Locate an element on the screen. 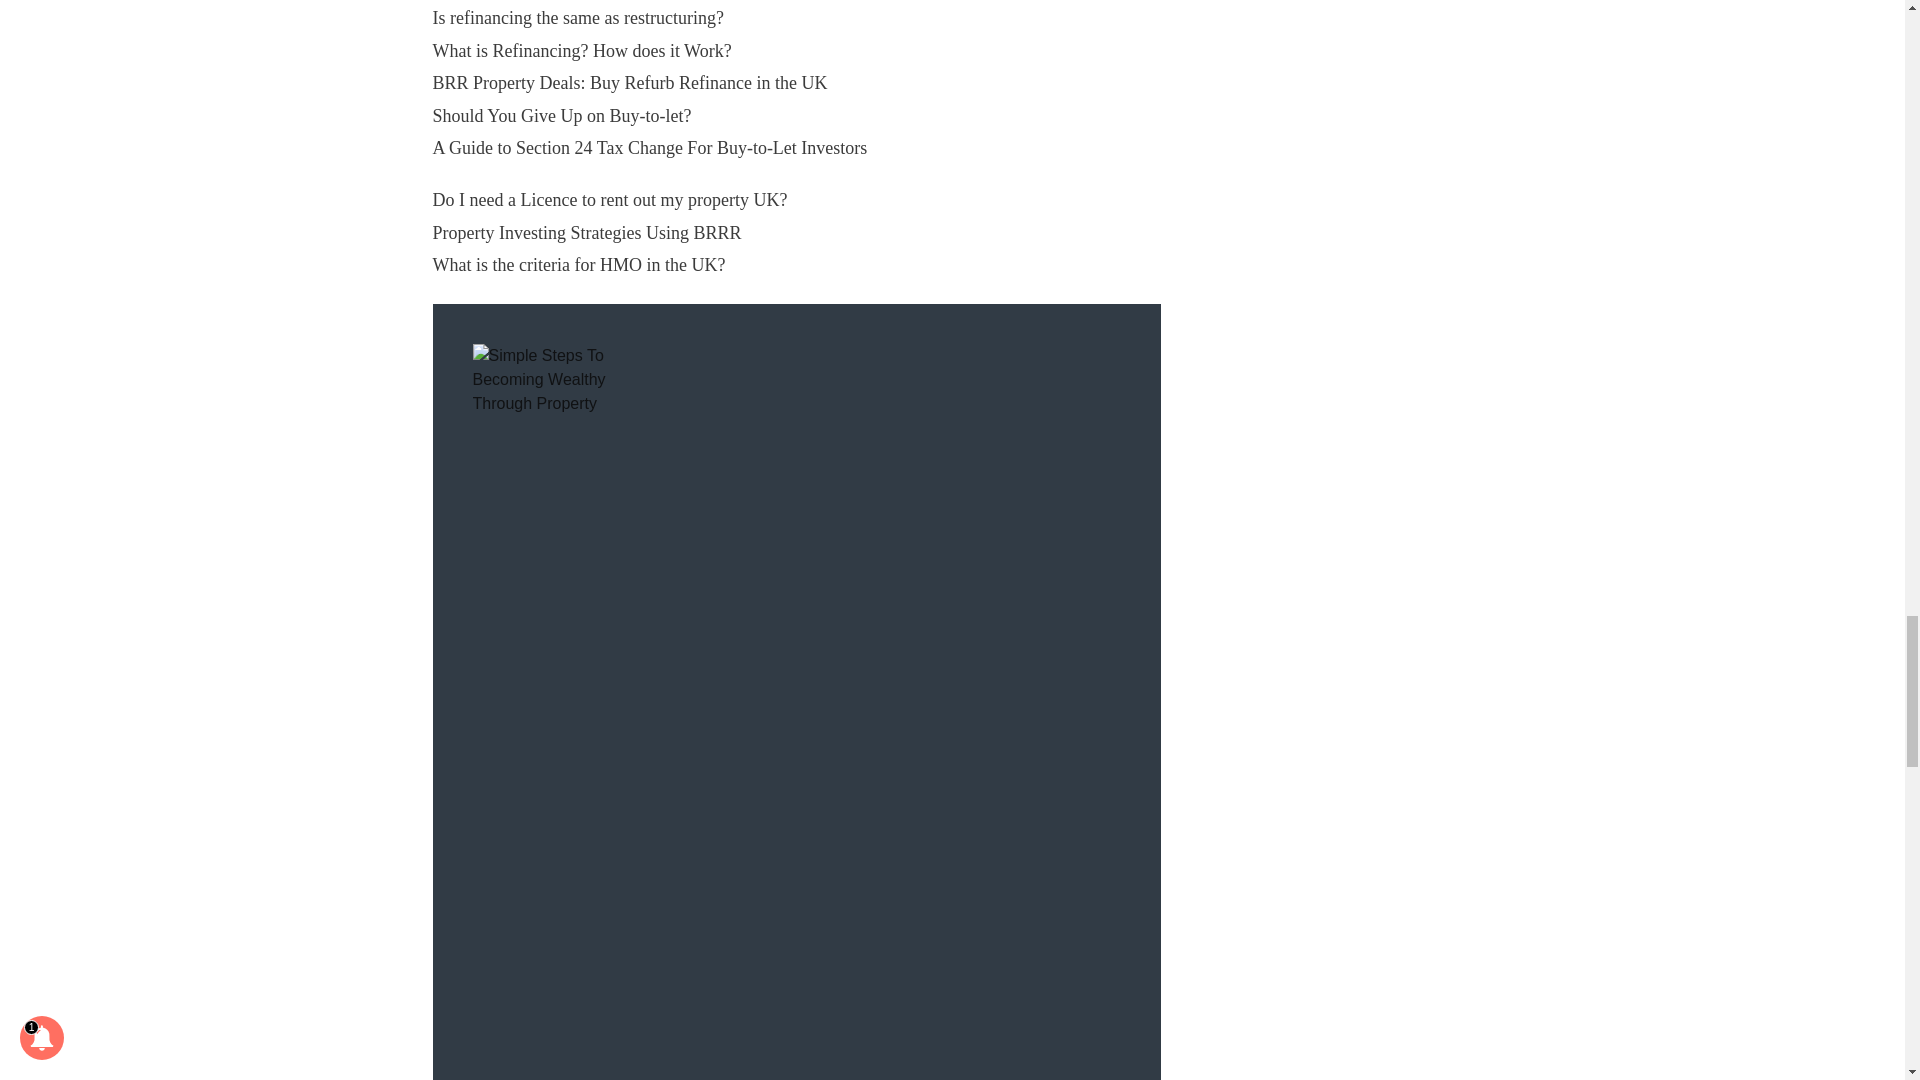 Image resolution: width=1920 pixels, height=1080 pixels. What is the criteria for HMO in the UK? is located at coordinates (578, 264).